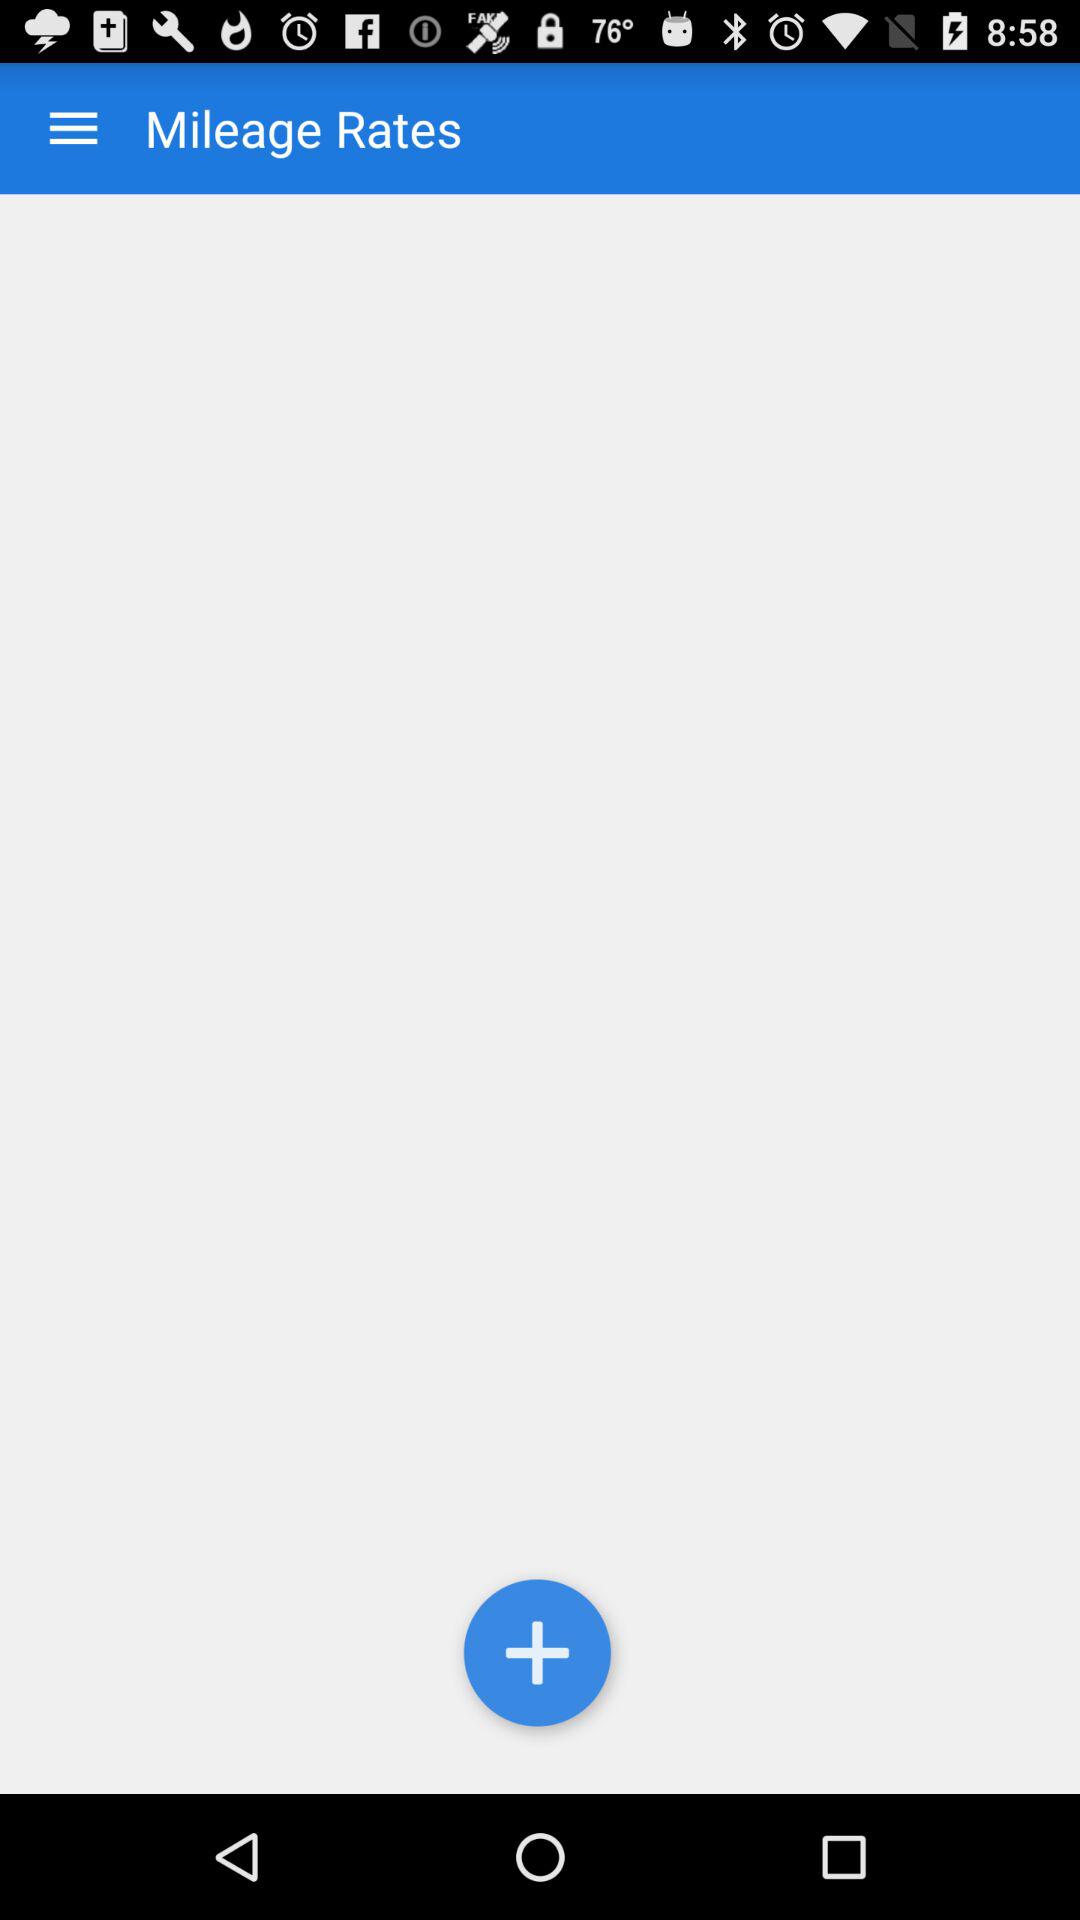 The width and height of the screenshot is (1080, 1920). I want to click on add mileage entry, so click(540, 994).